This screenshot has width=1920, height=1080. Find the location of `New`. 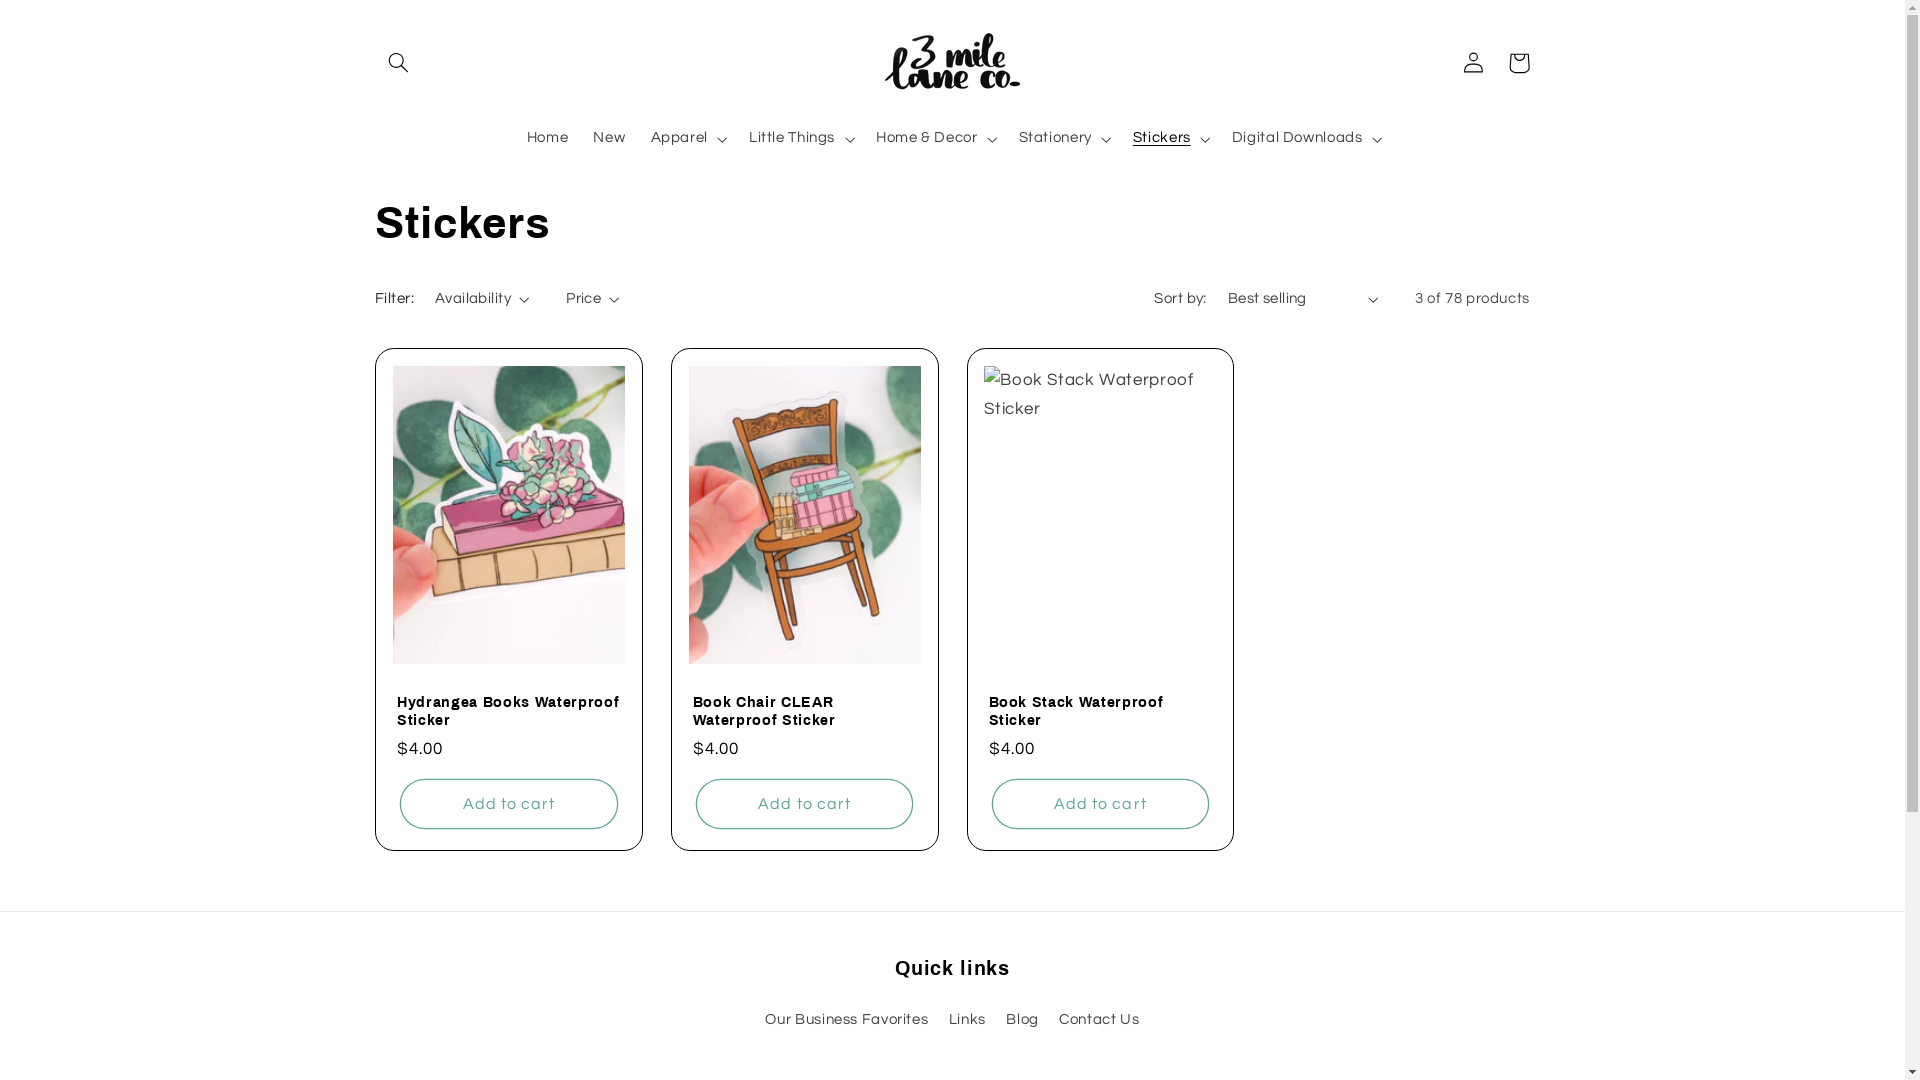

New is located at coordinates (610, 139).